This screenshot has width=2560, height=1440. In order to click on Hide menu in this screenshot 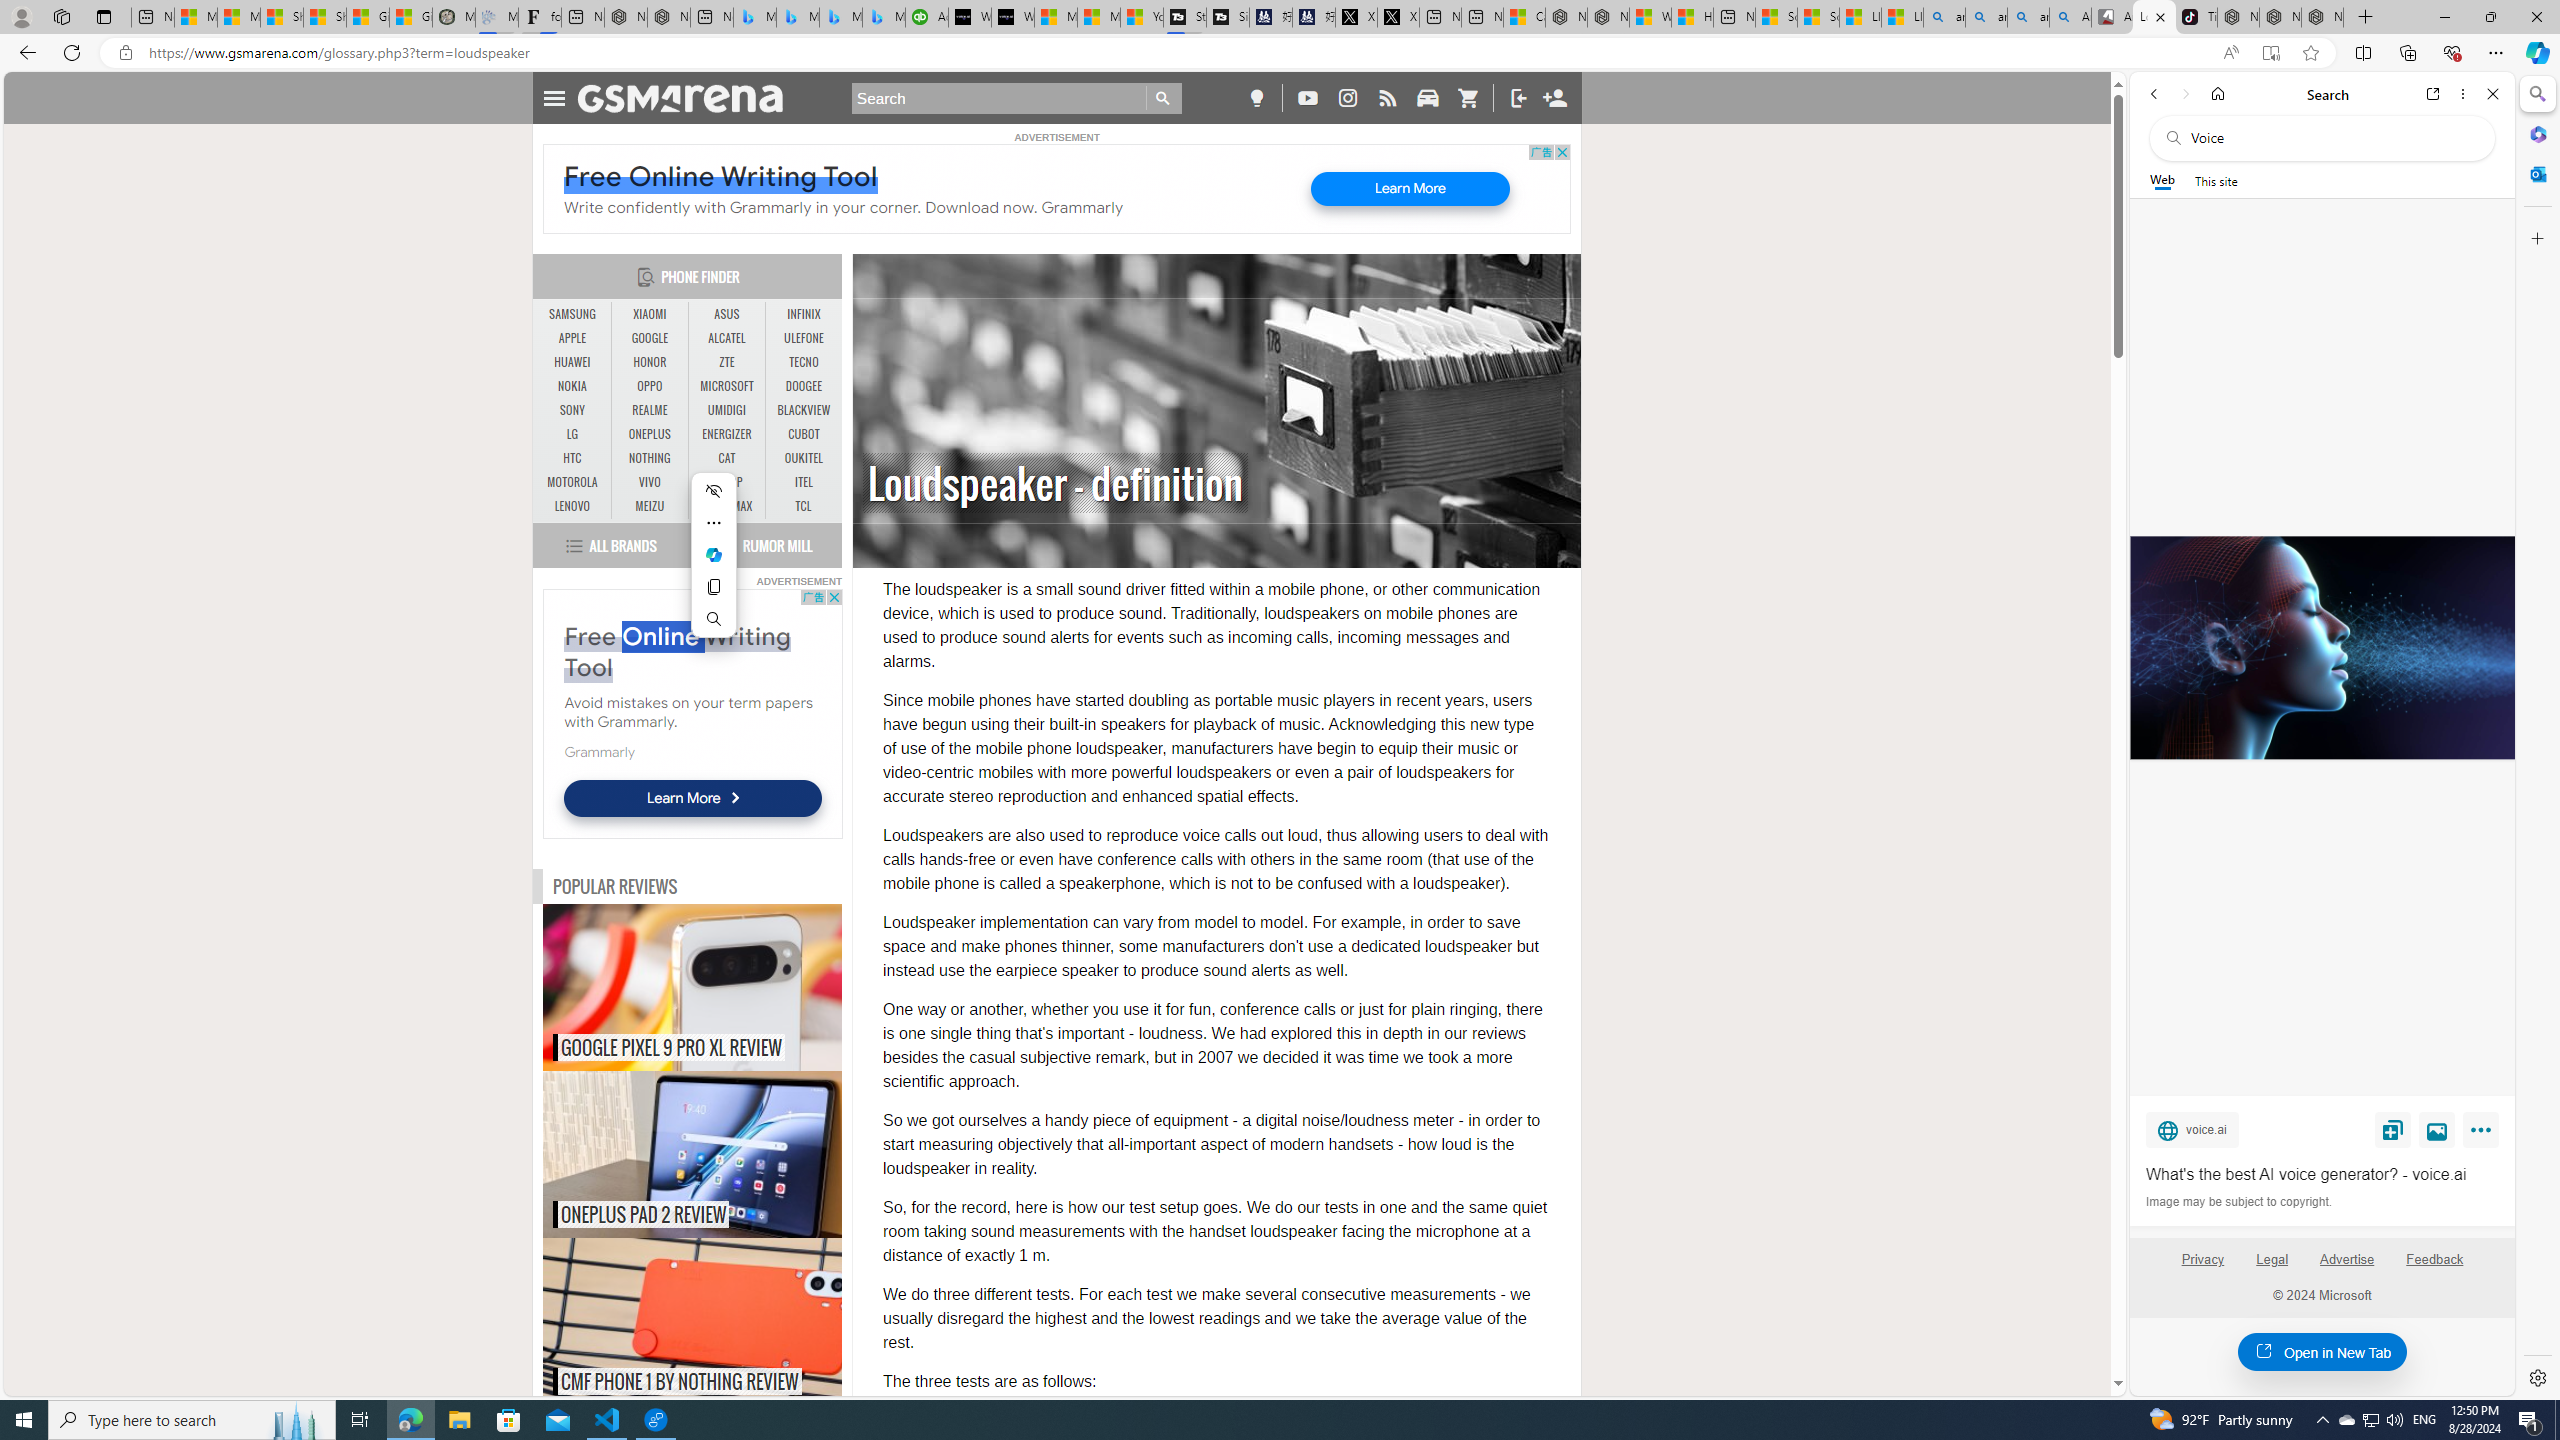, I will do `click(714, 490)`.